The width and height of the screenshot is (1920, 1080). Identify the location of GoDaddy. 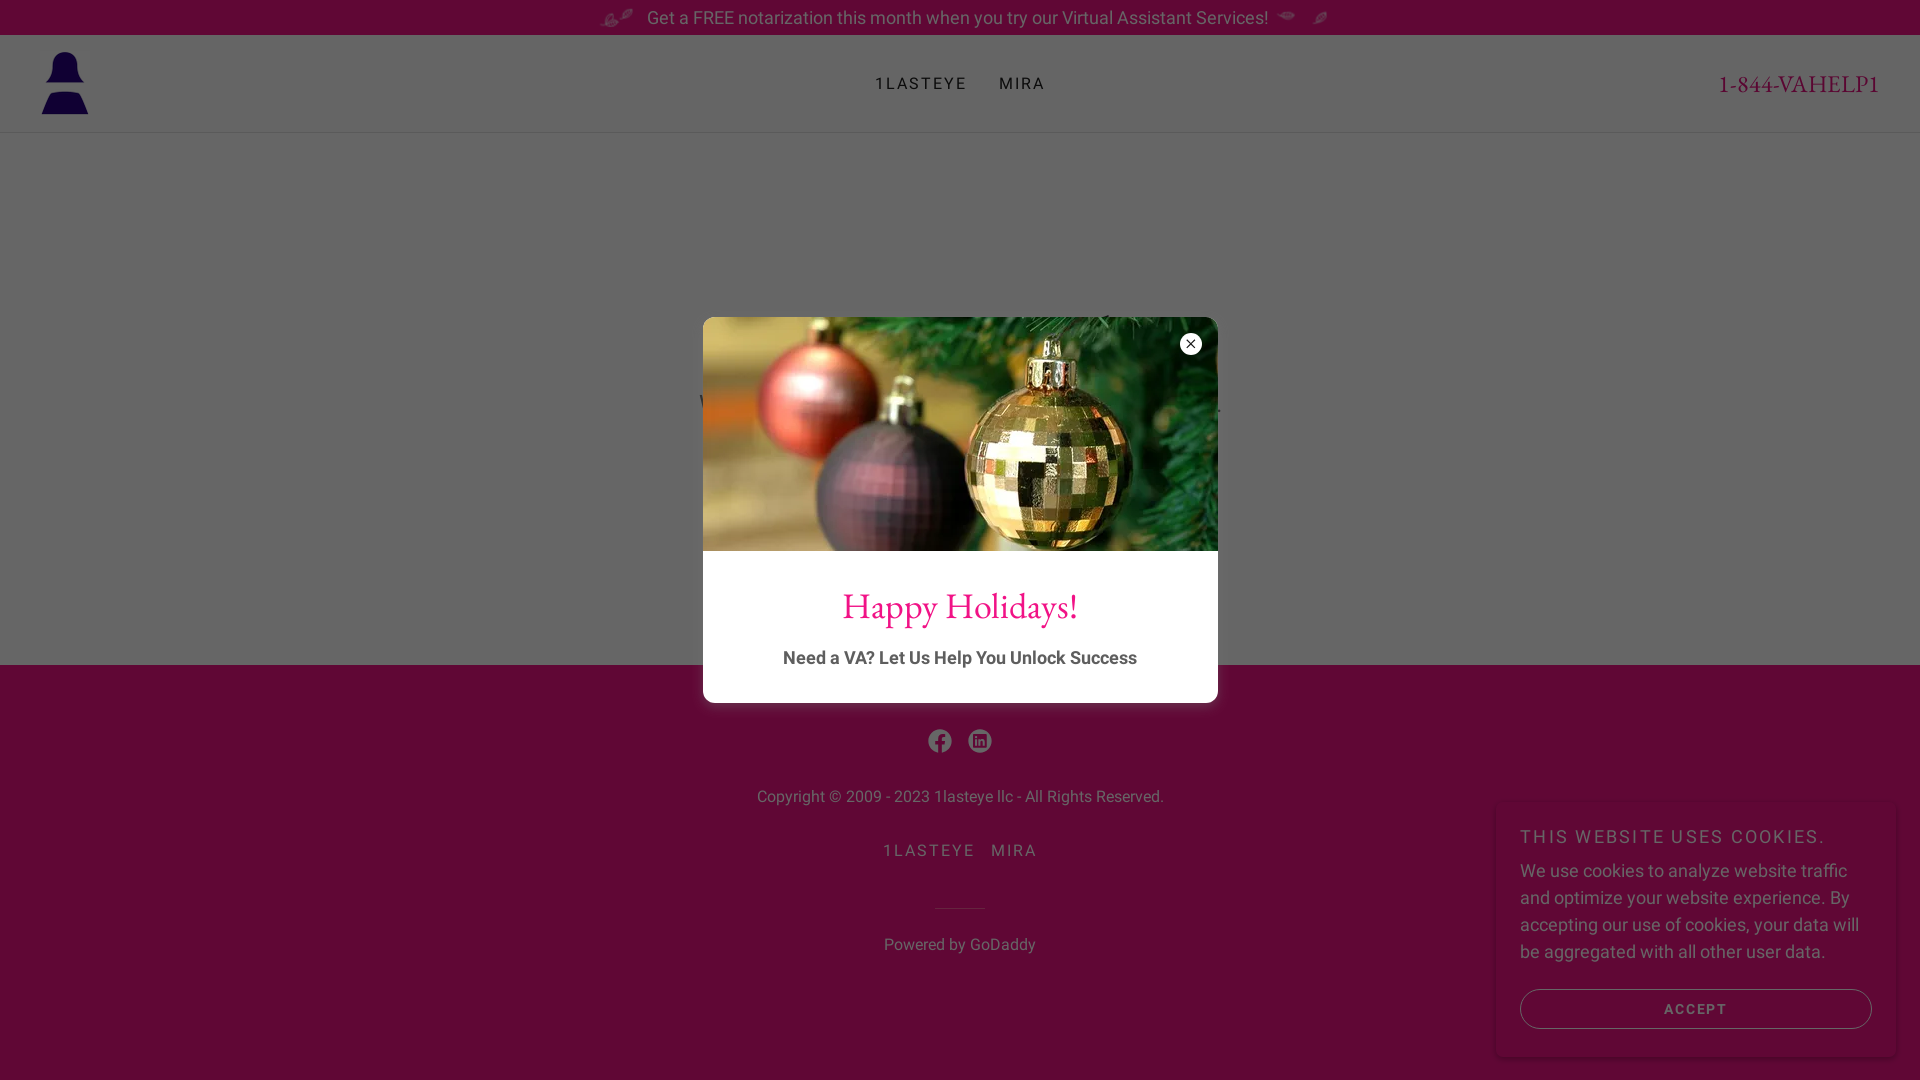
(1003, 944).